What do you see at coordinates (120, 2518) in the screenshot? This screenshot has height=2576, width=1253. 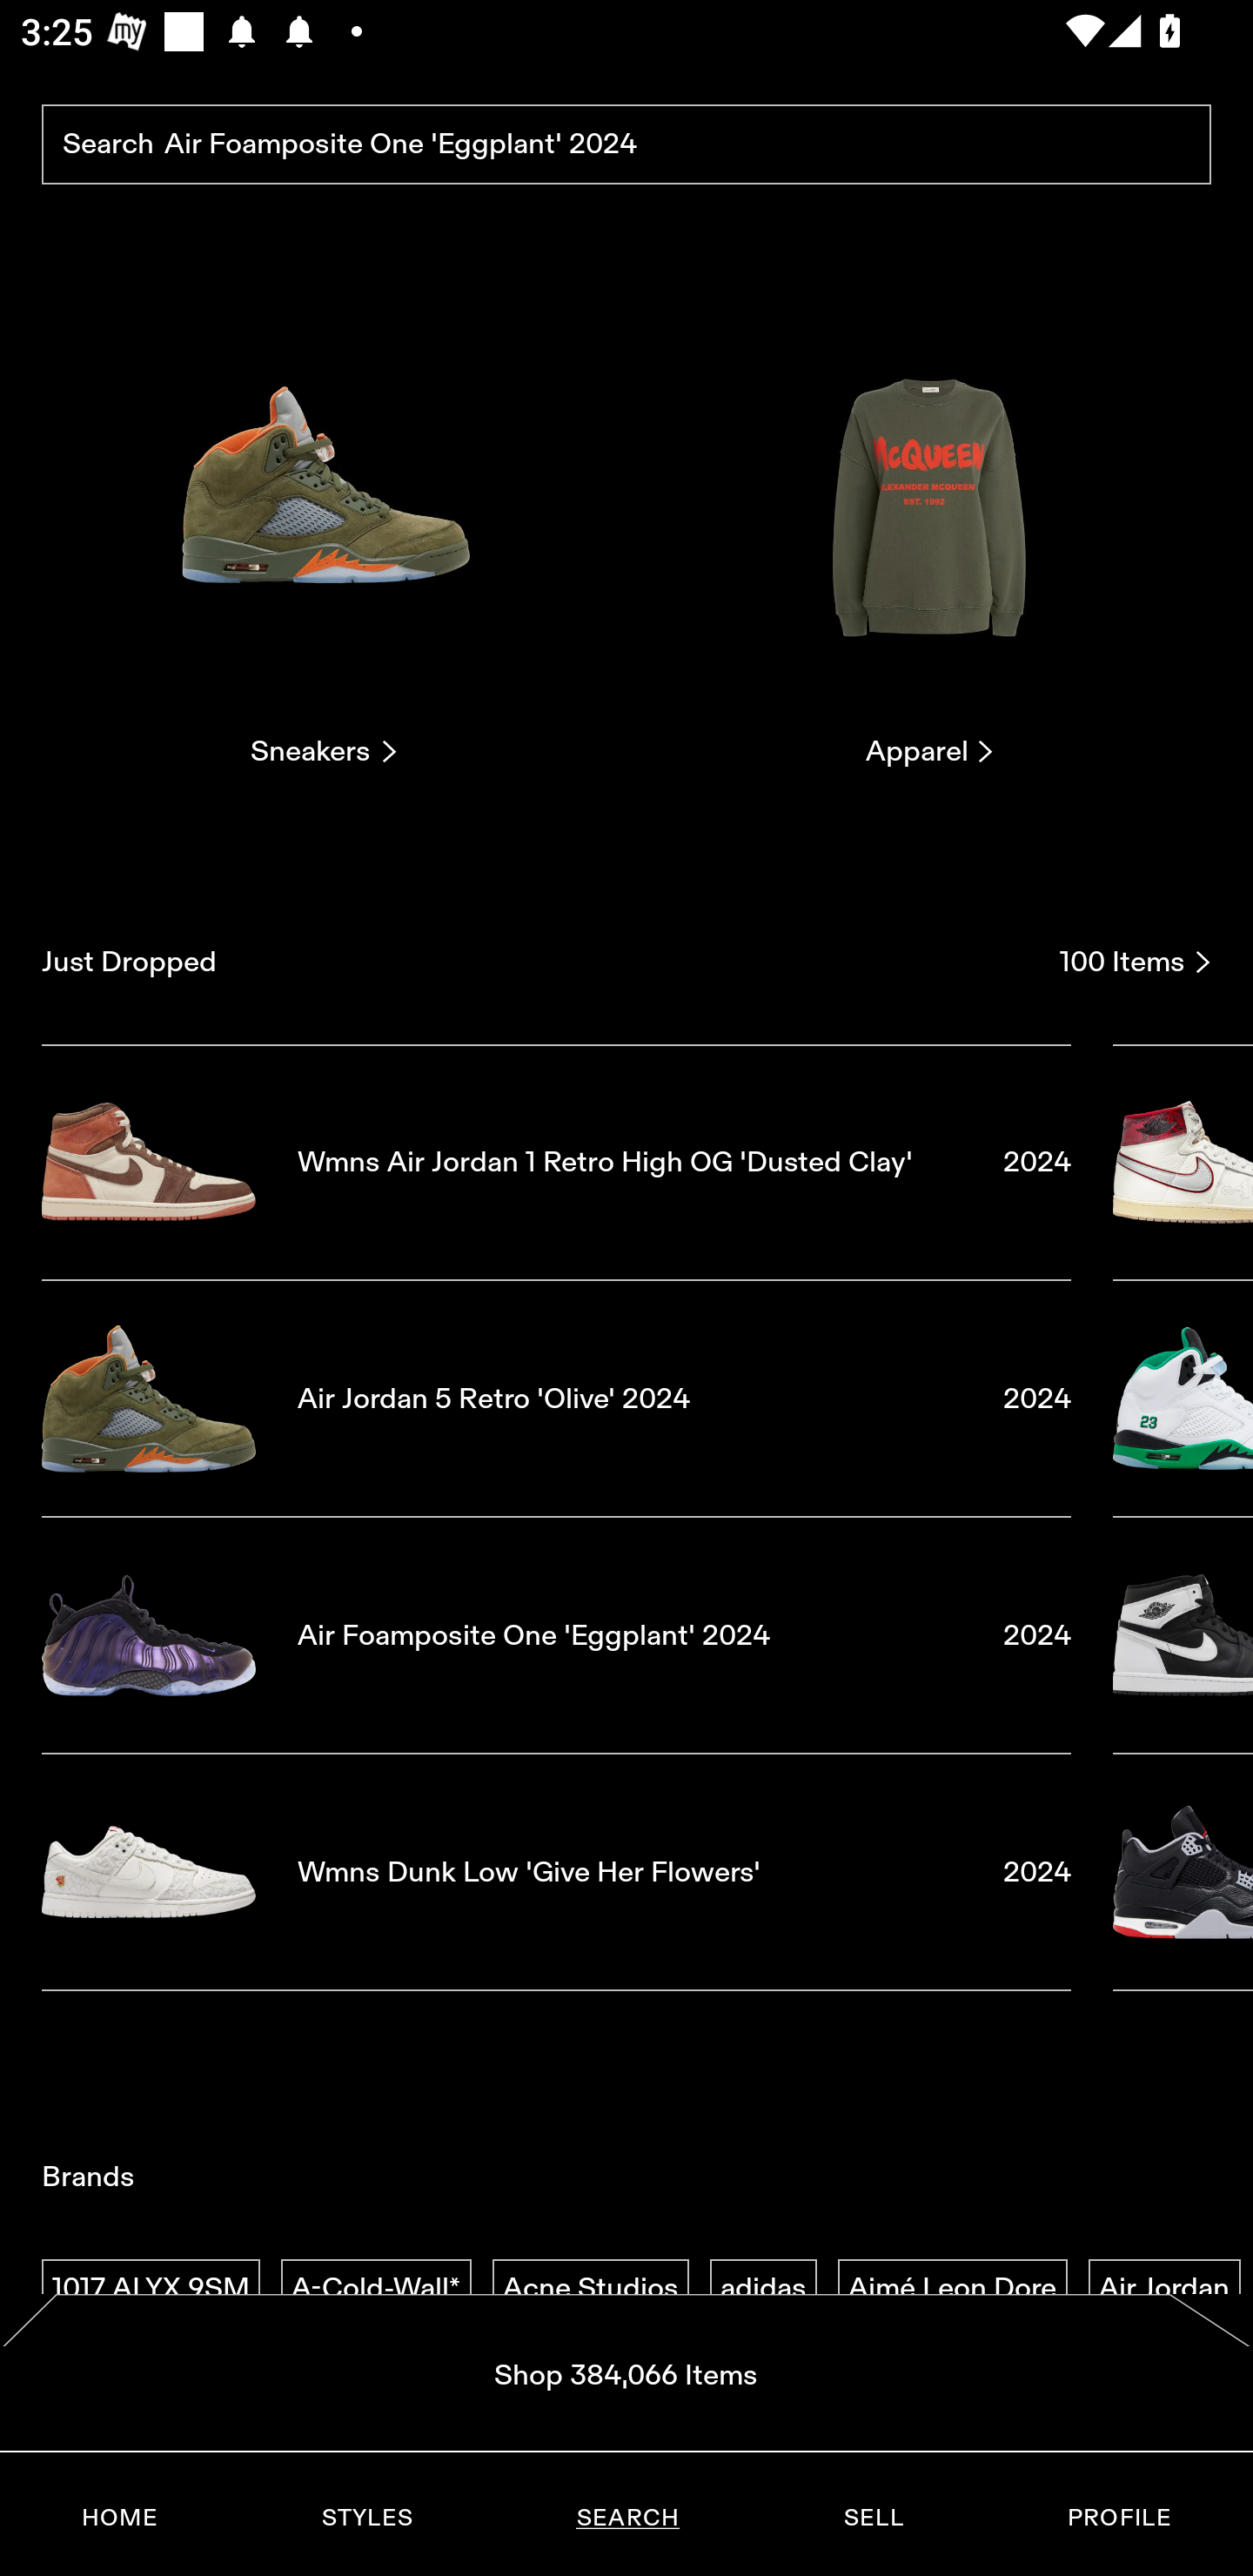 I see `HOME` at bounding box center [120, 2518].